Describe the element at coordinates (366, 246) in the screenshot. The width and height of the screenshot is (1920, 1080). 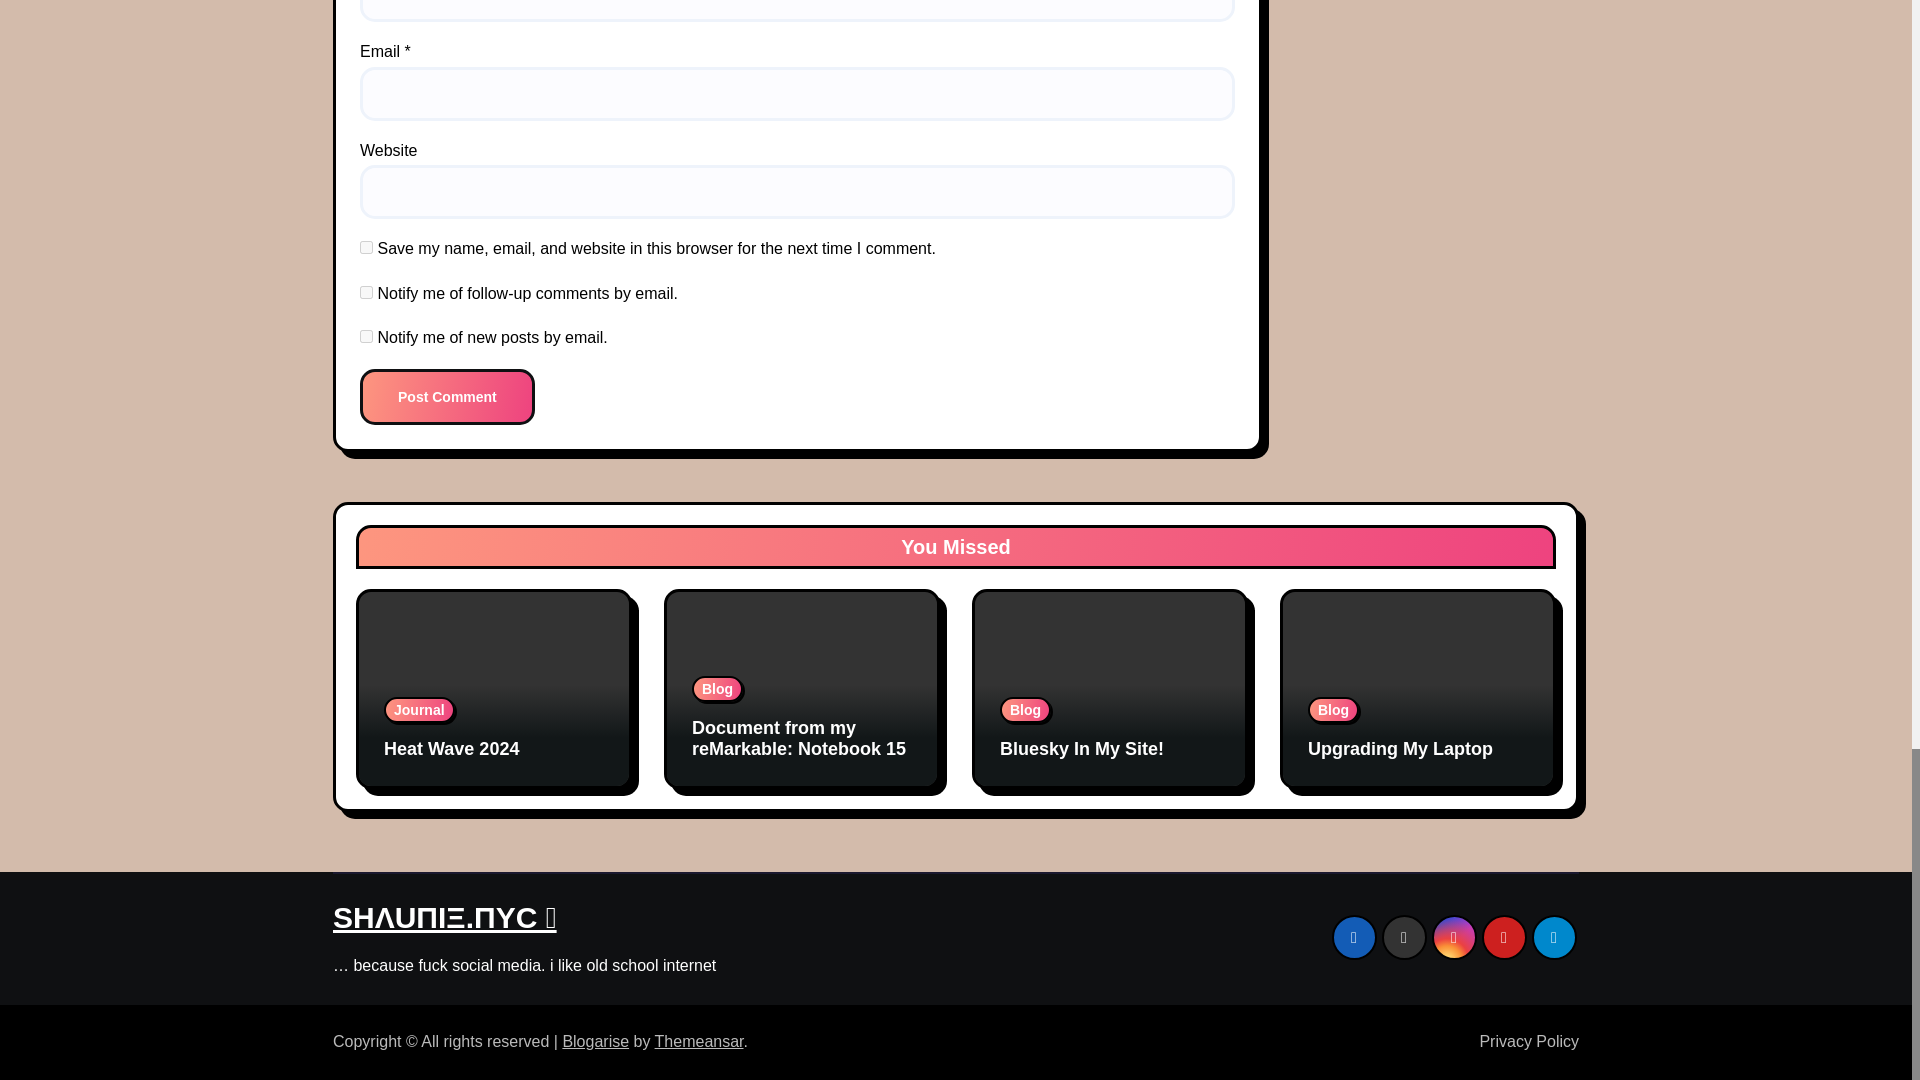
I see `yes` at that location.